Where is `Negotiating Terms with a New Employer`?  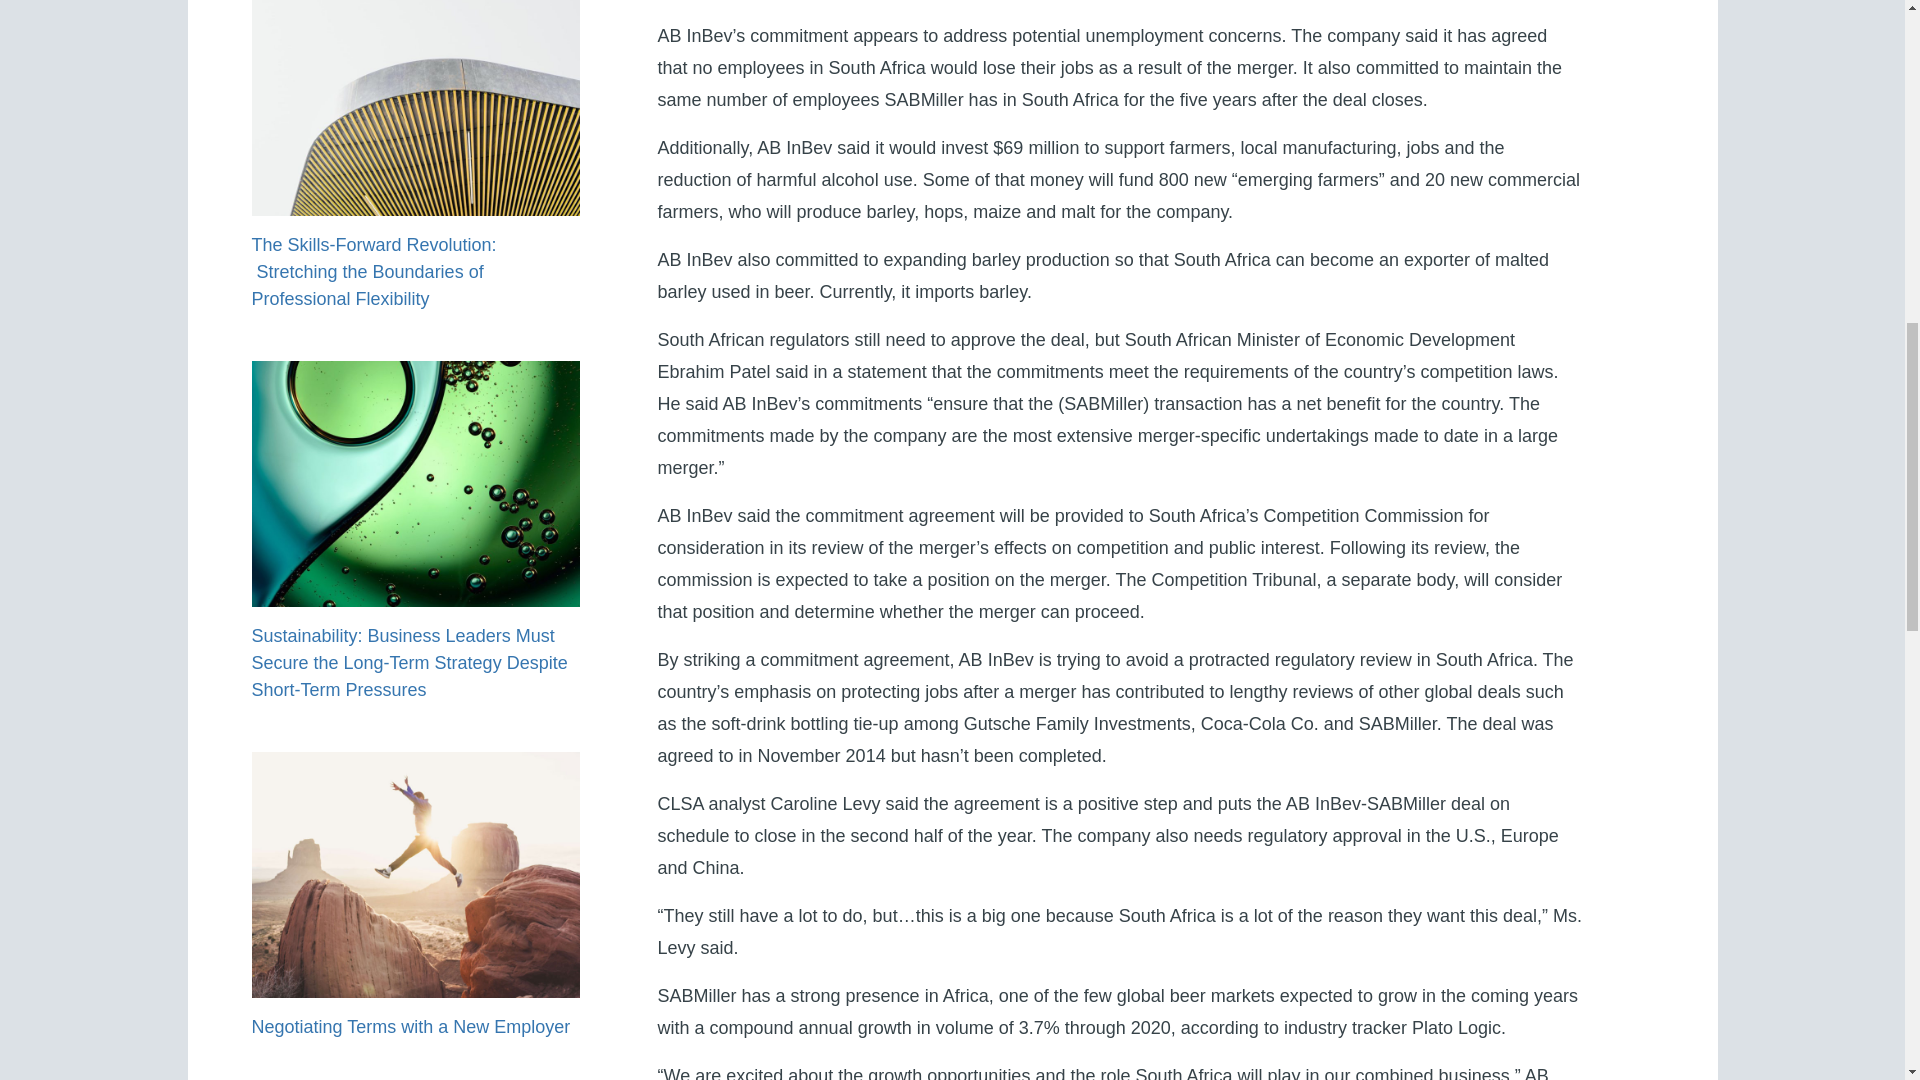 Negotiating Terms with a New Employer is located at coordinates (410, 1026).